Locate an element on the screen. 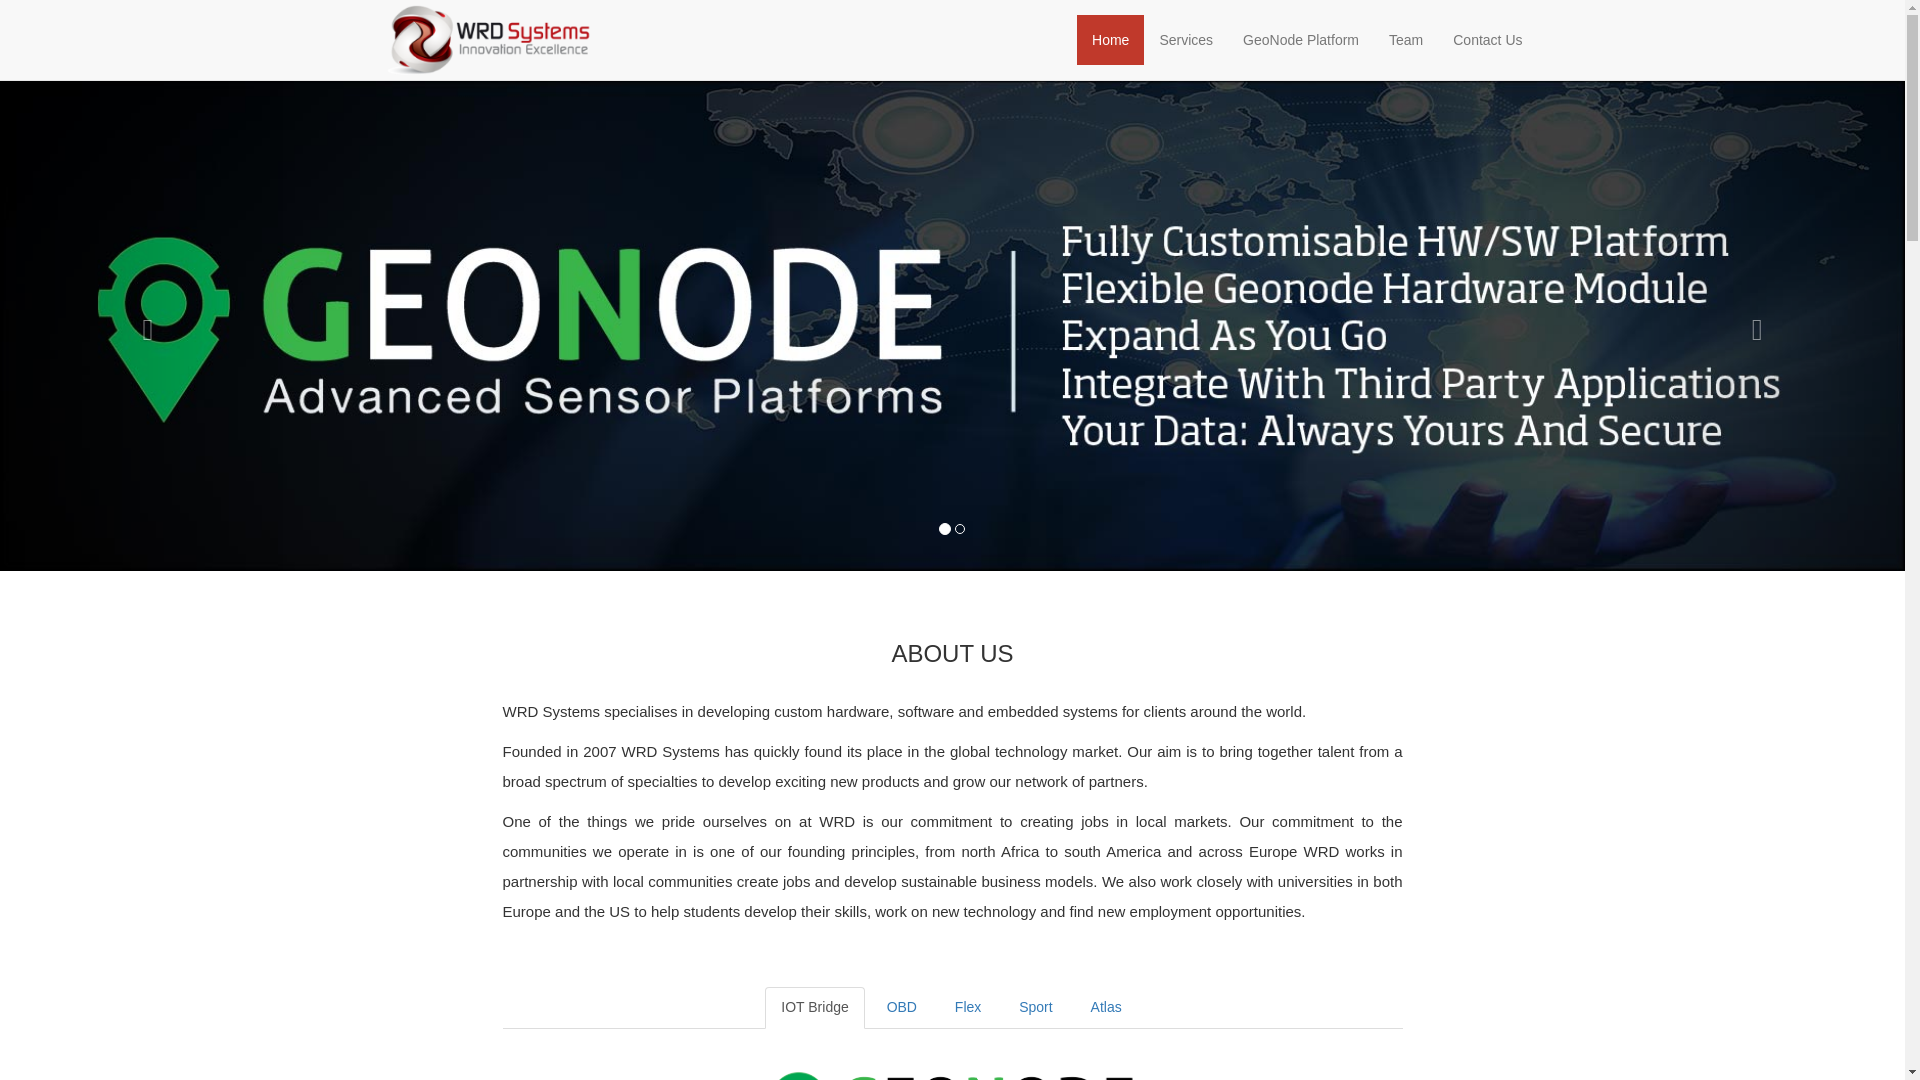 This screenshot has height=1080, width=1920. Flex is located at coordinates (967, 1008).